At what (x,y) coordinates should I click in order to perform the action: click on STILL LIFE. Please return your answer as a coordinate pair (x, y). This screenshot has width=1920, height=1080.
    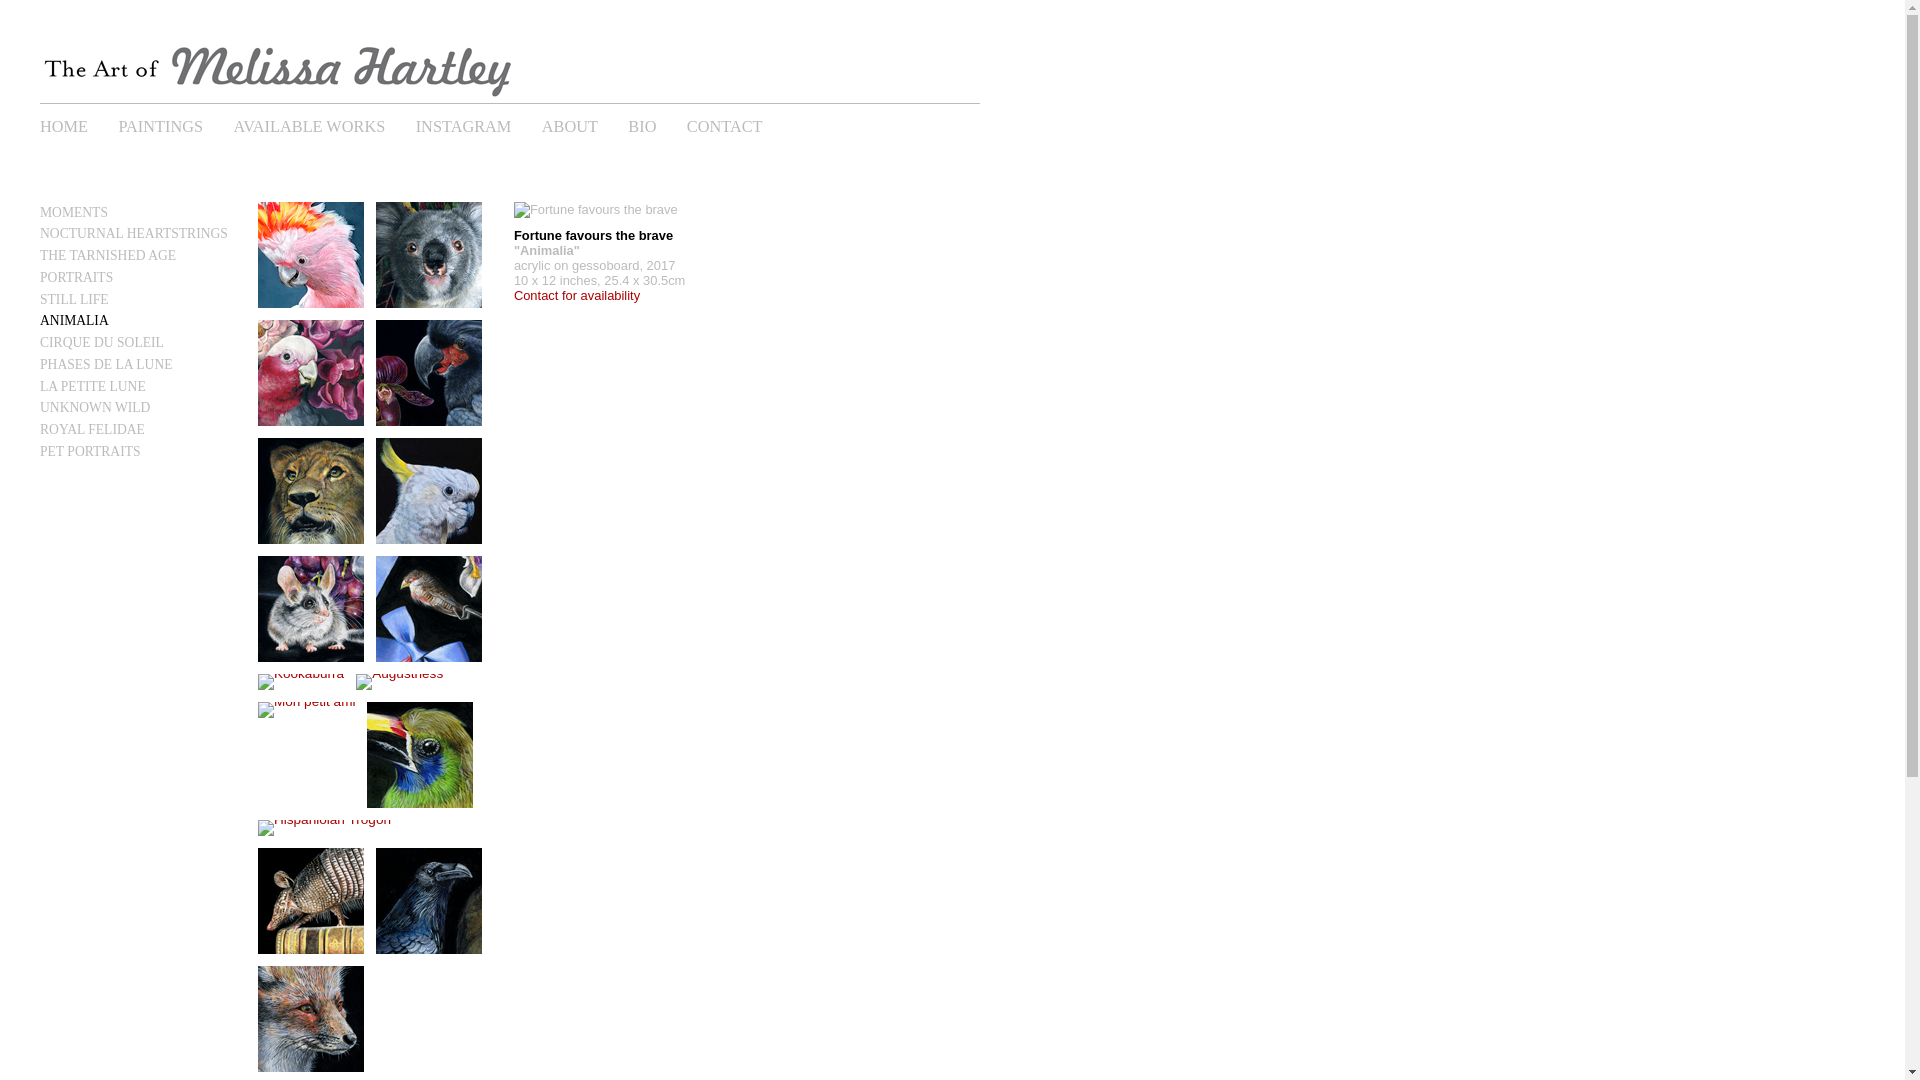
    Looking at the image, I should click on (74, 300).